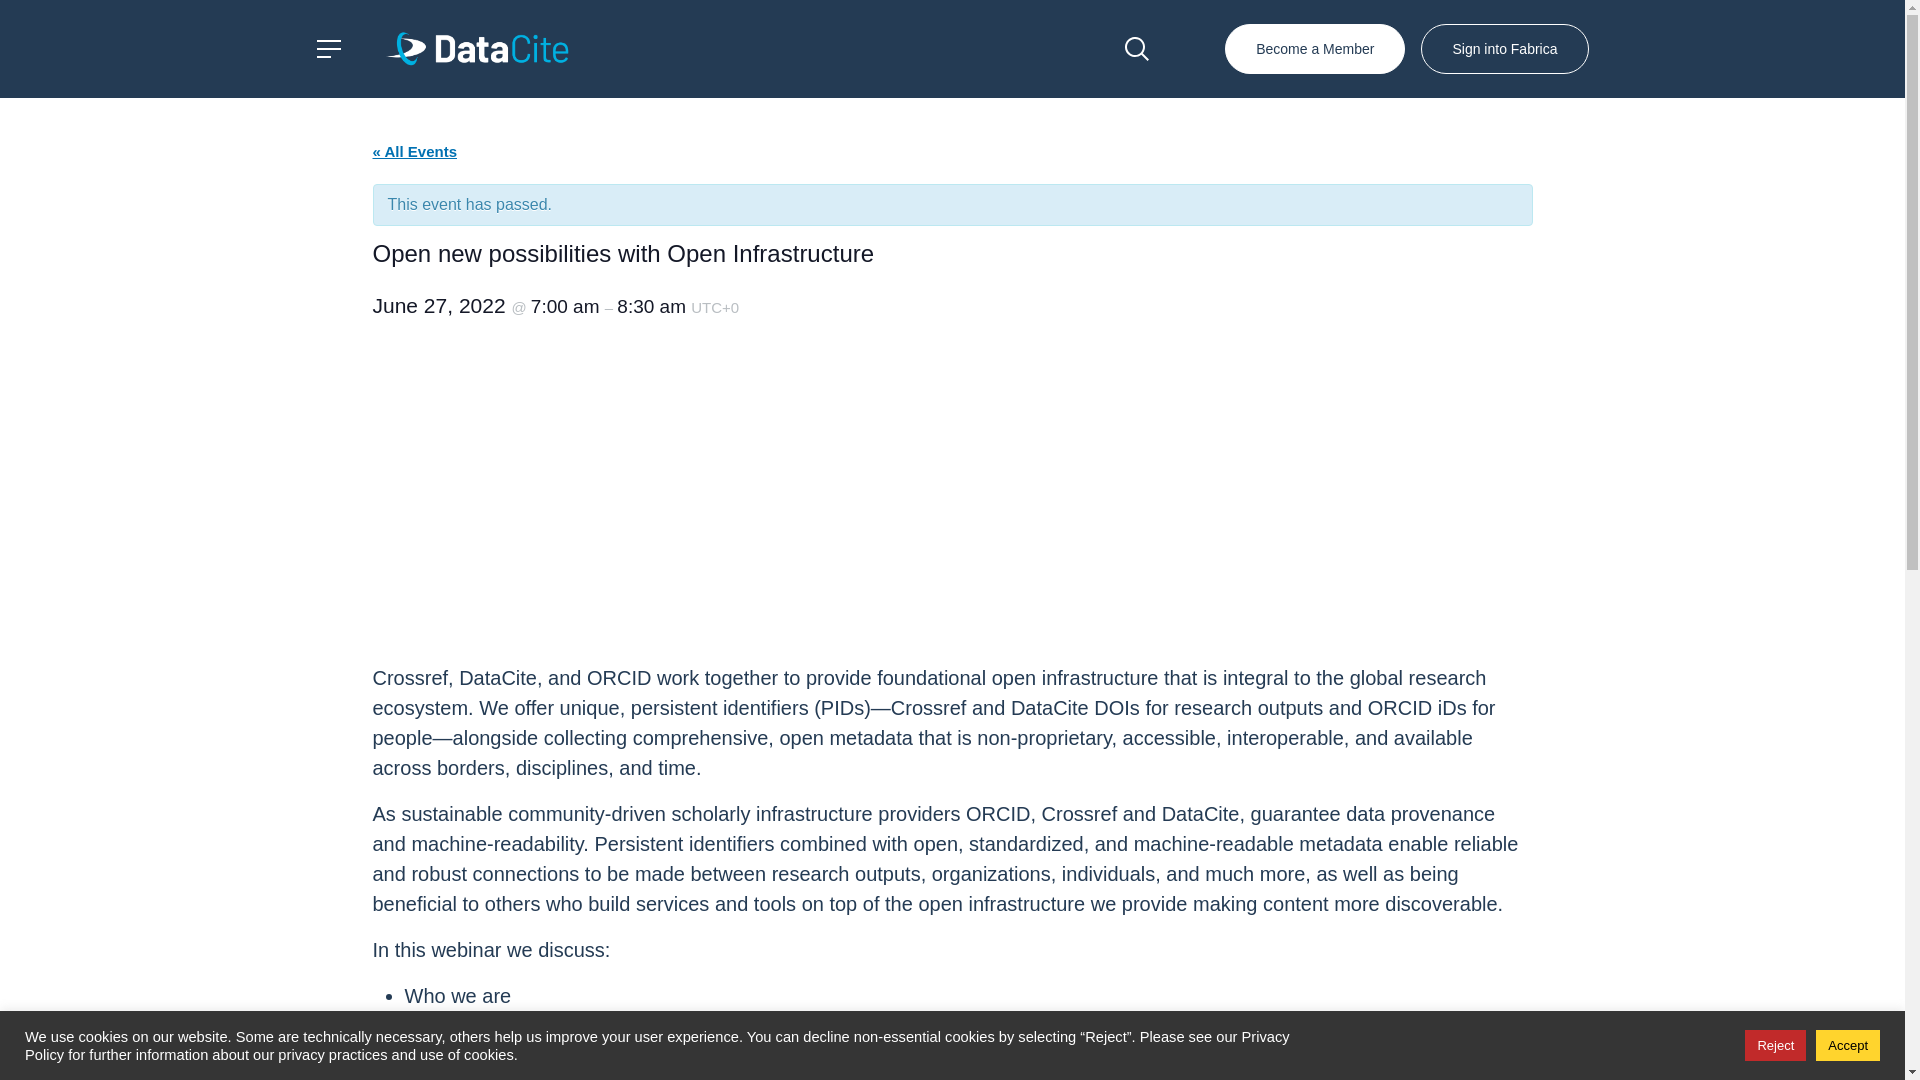  I want to click on Sign into Fabrica, so click(1504, 48).